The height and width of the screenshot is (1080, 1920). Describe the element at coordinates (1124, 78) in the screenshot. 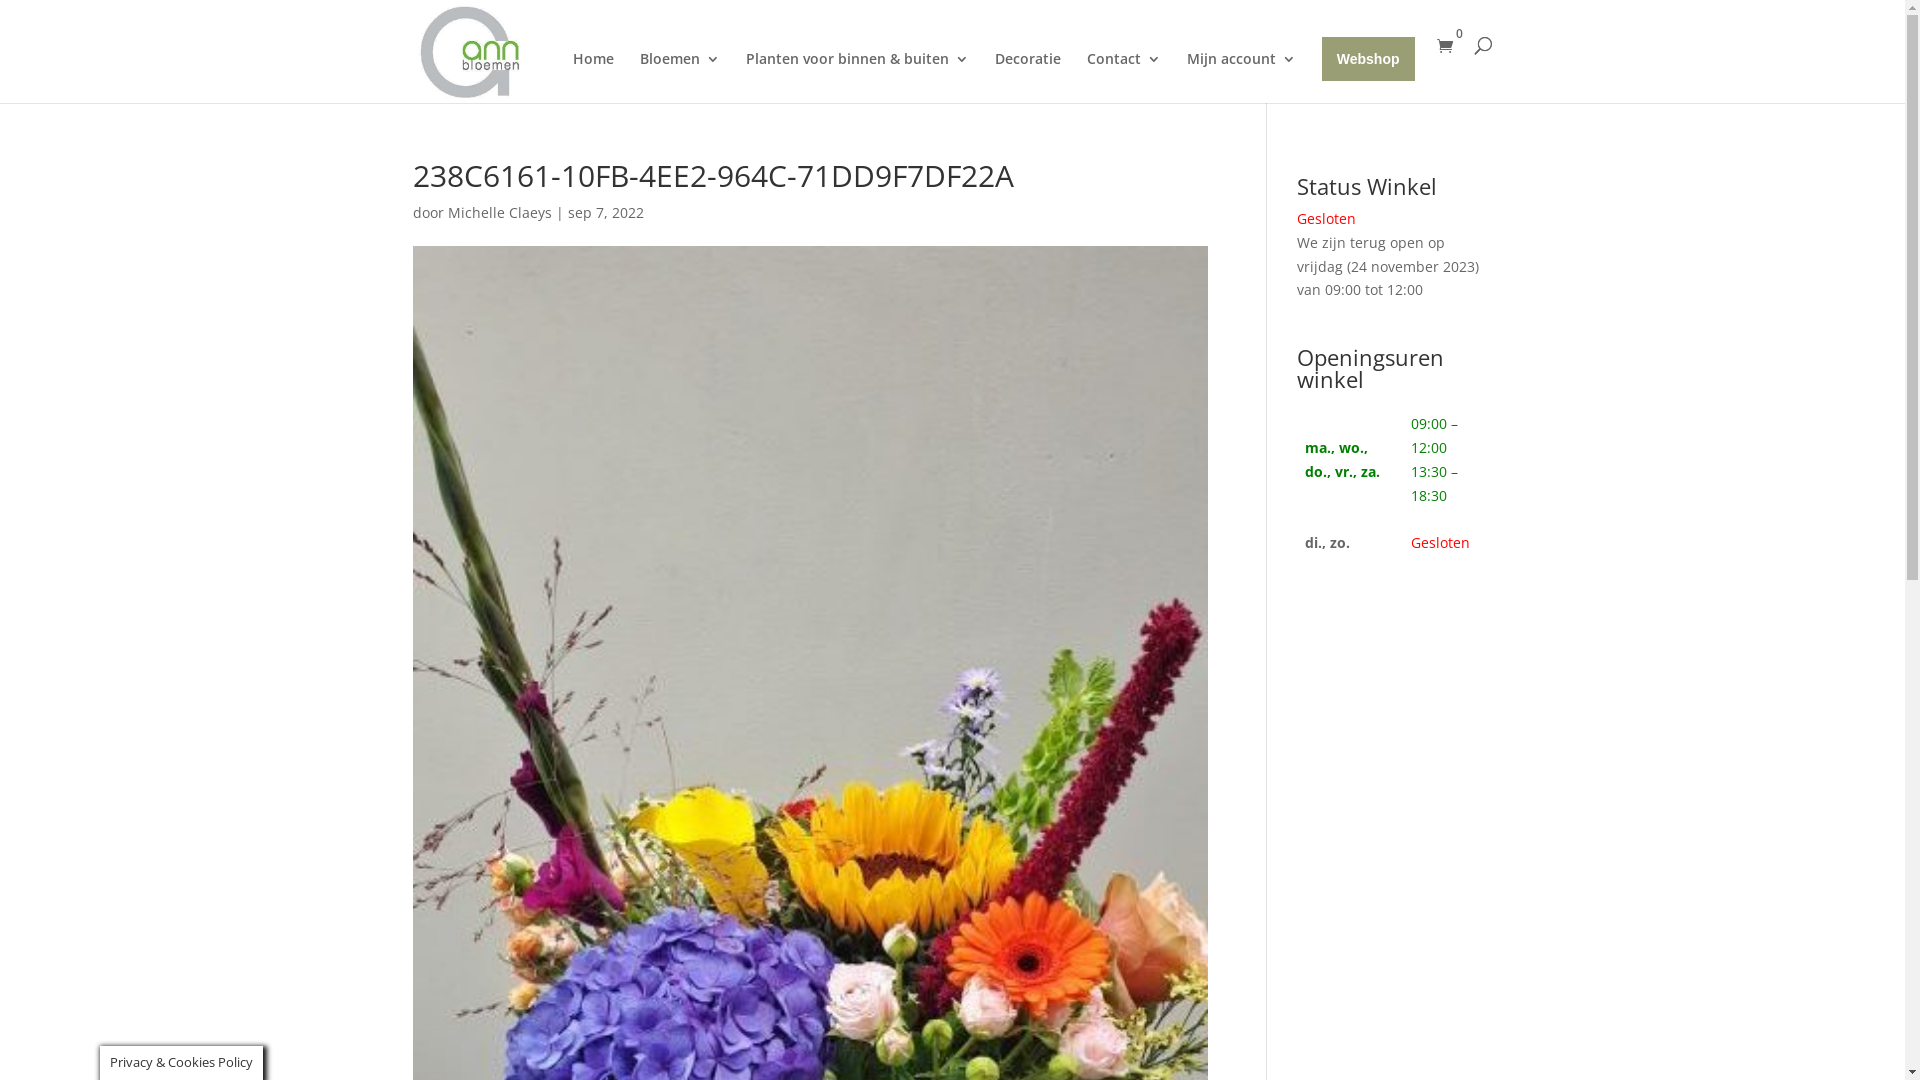

I see `Contact` at that location.